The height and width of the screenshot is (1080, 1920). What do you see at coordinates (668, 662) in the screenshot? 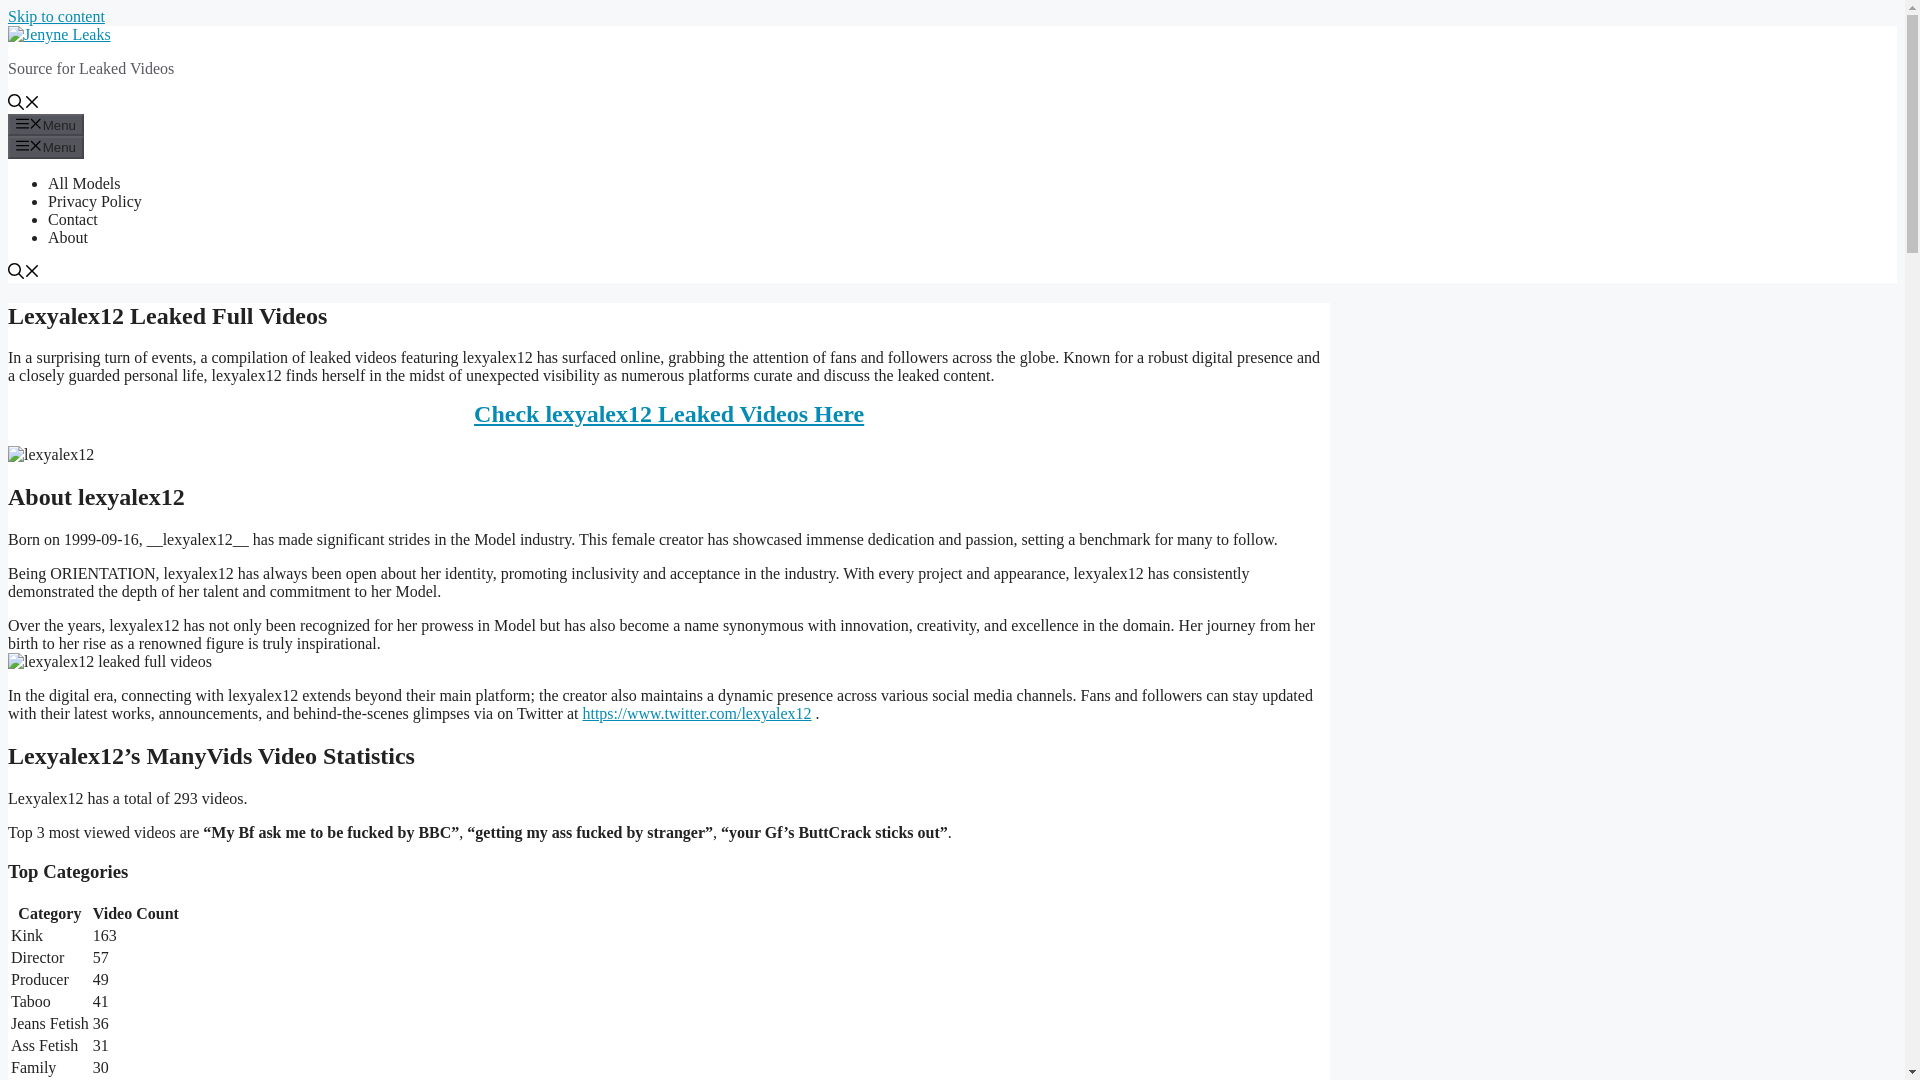
I see `Lexyalex12 Leaked Full Videos 2` at bounding box center [668, 662].